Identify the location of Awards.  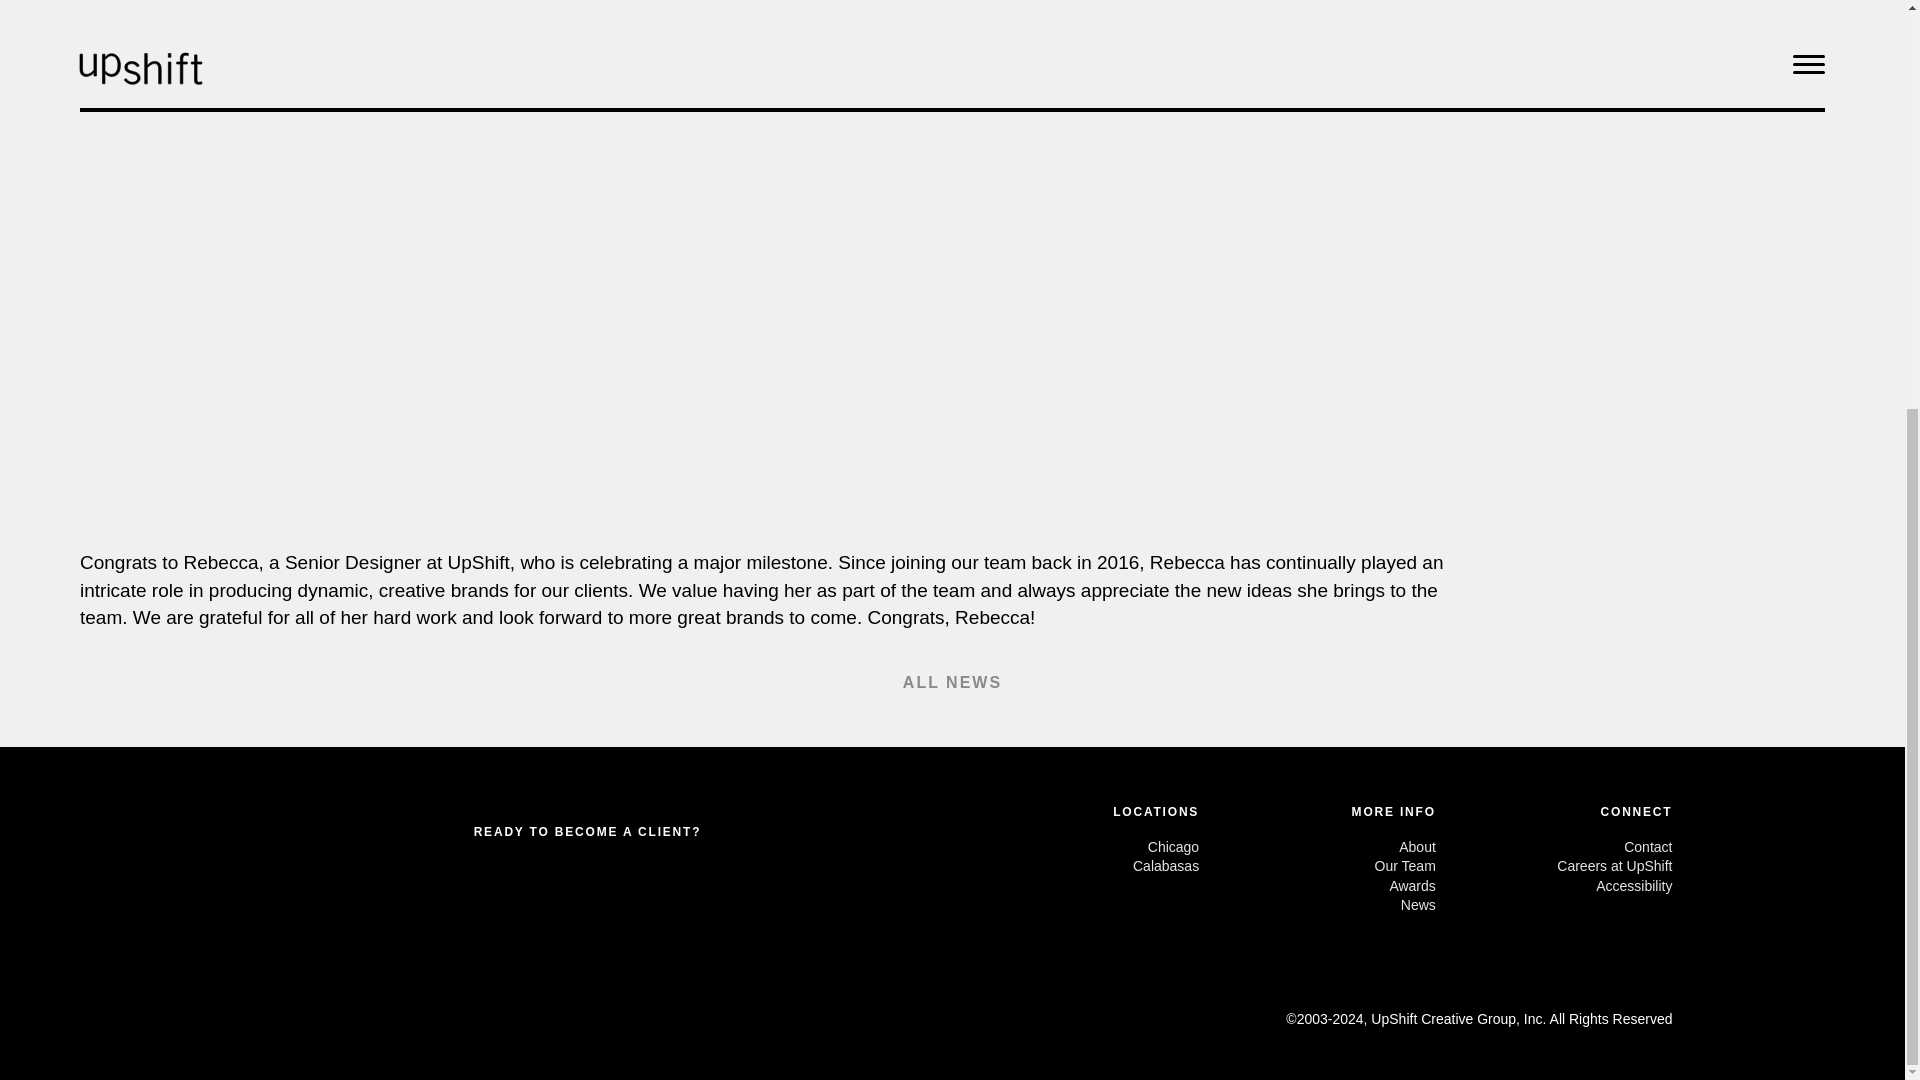
(1317, 886).